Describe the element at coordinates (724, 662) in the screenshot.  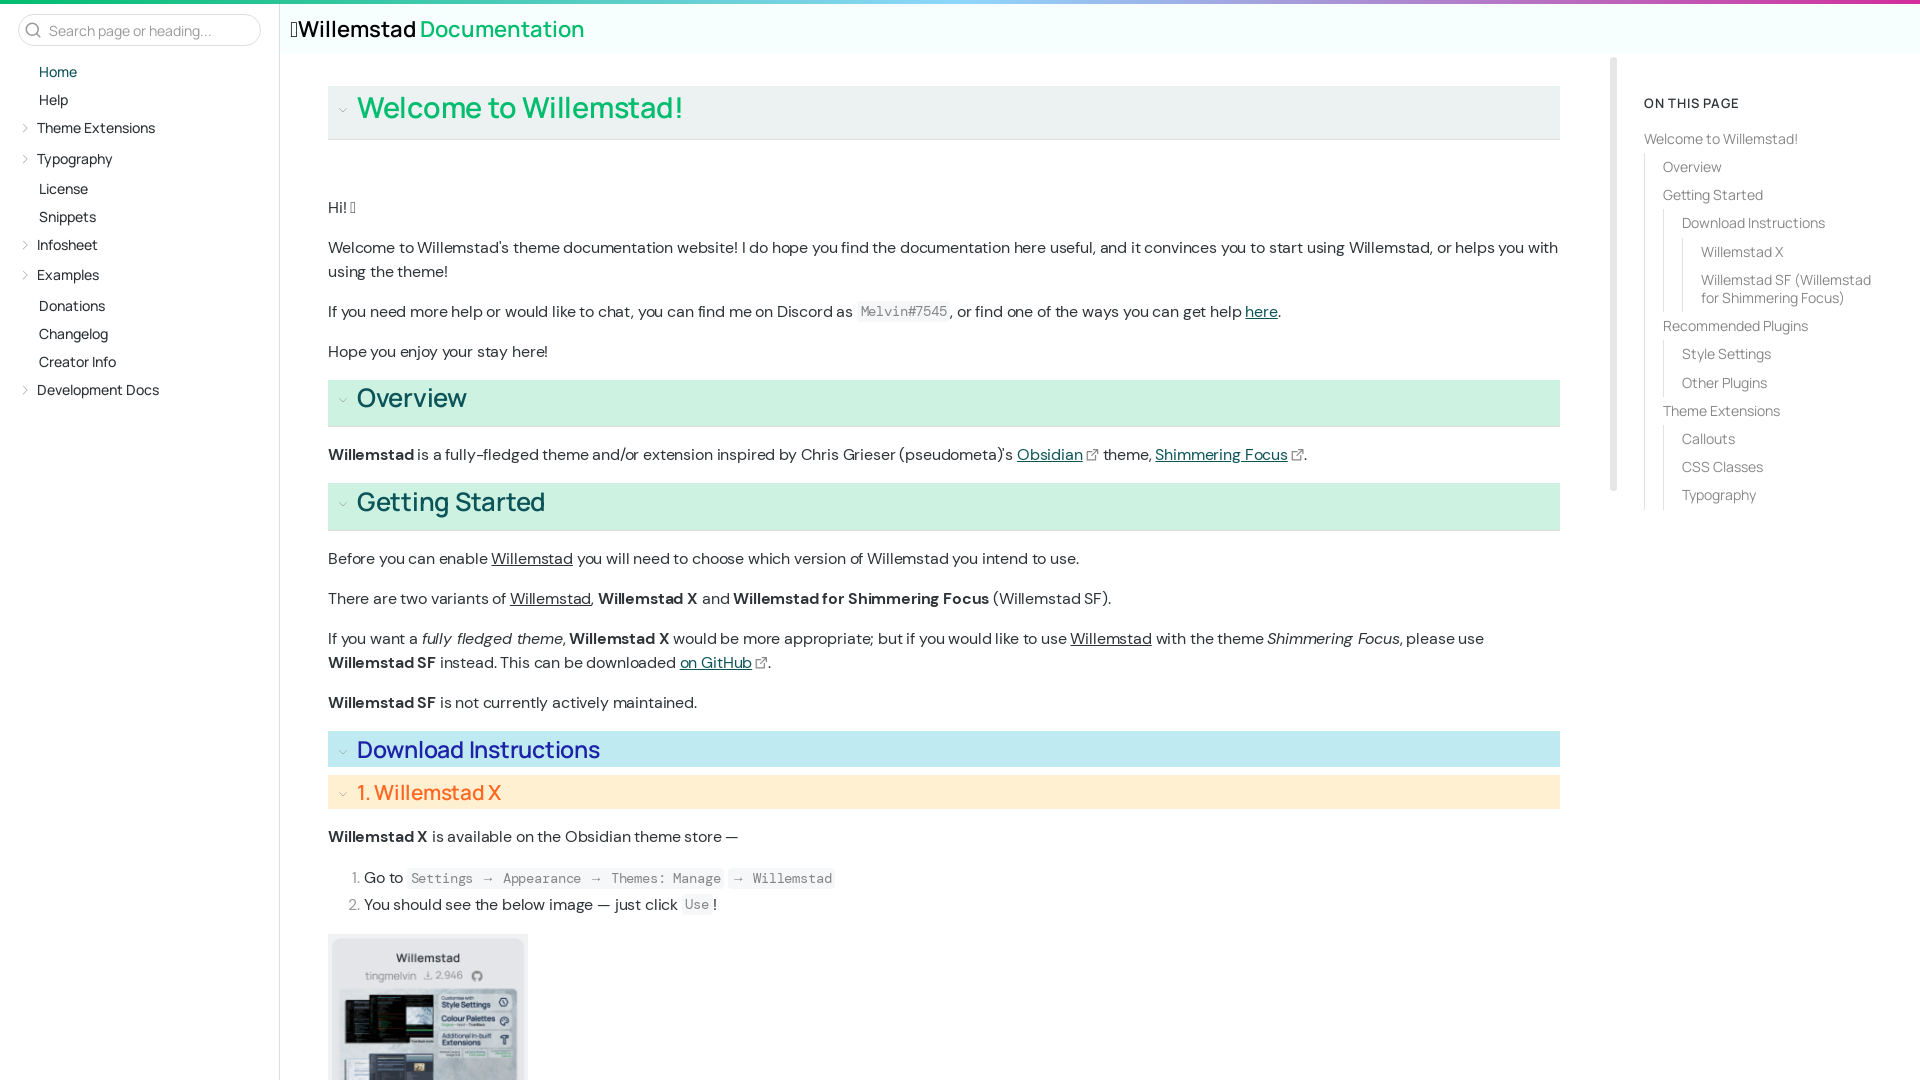
I see `on GitHub` at that location.